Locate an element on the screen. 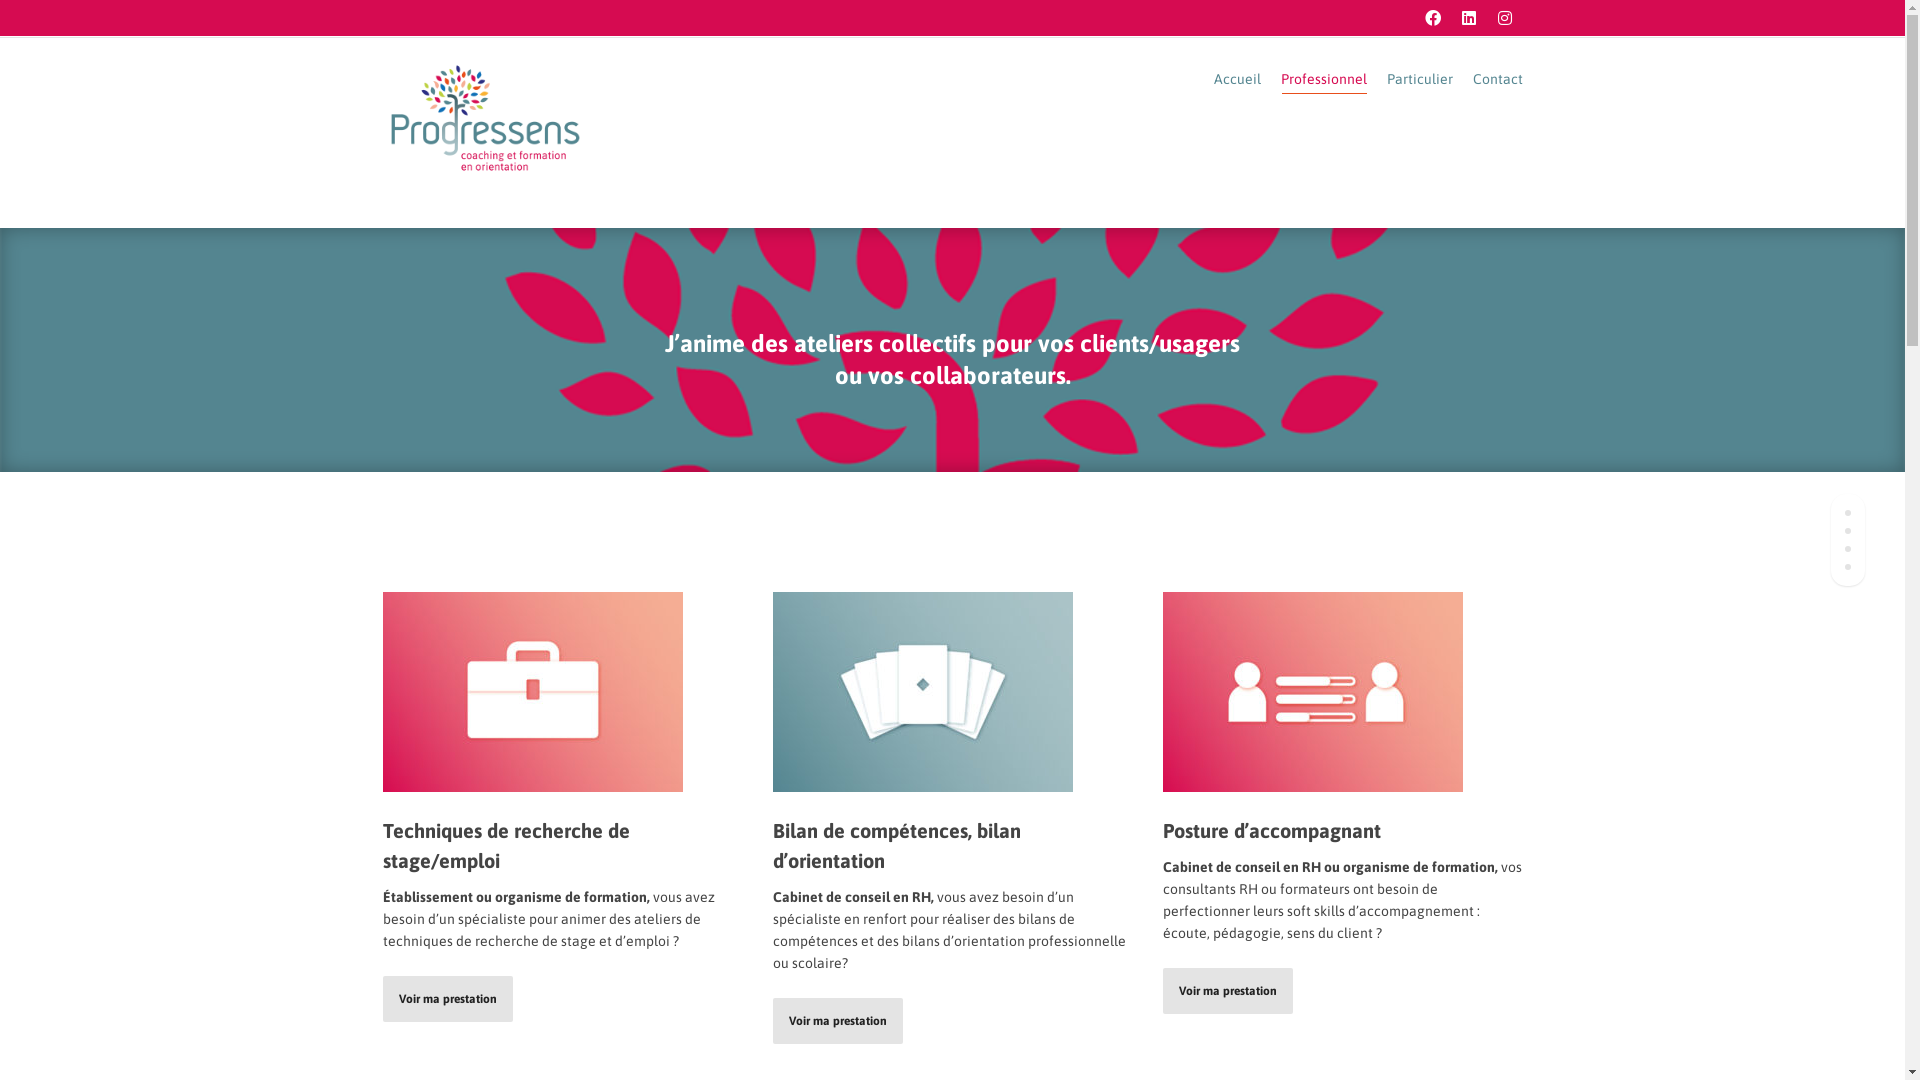  Accueil is located at coordinates (1238, 80).